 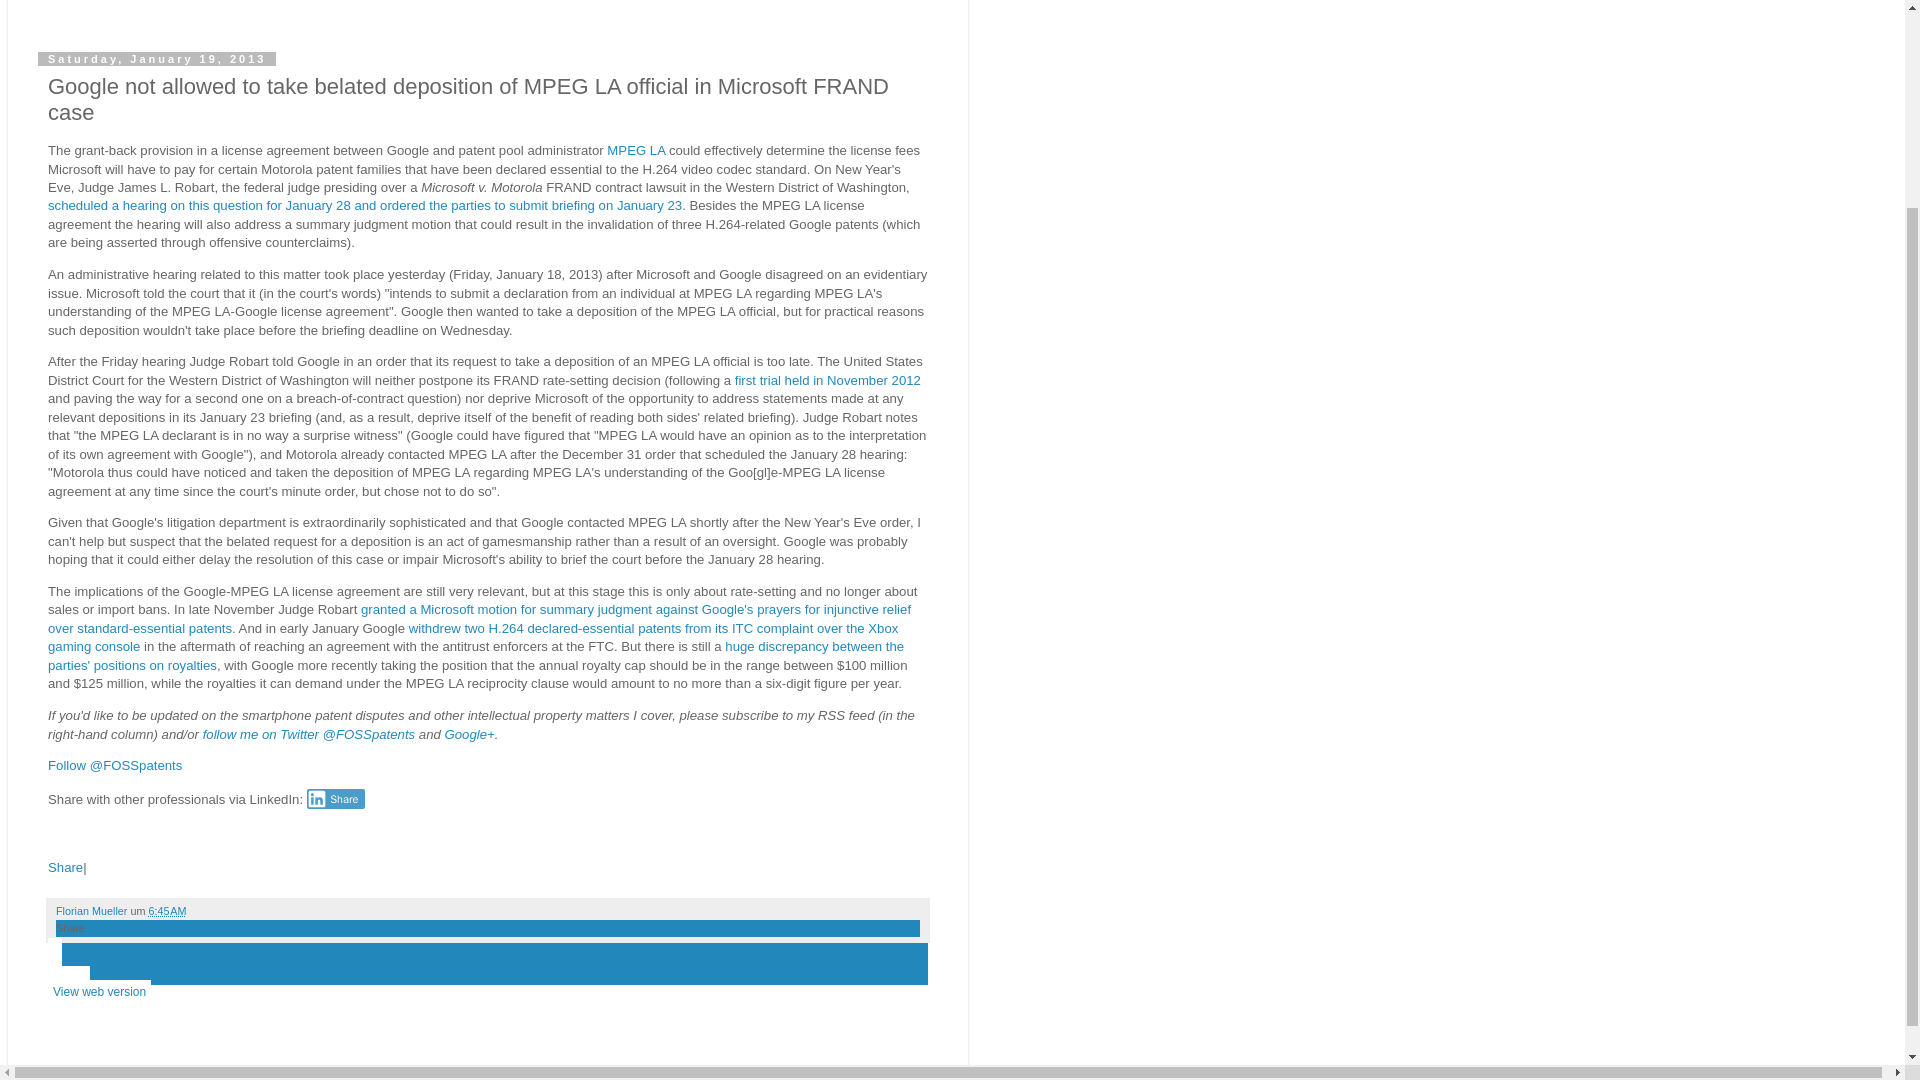 I want to click on Blogger, so click(x=519, y=1070).